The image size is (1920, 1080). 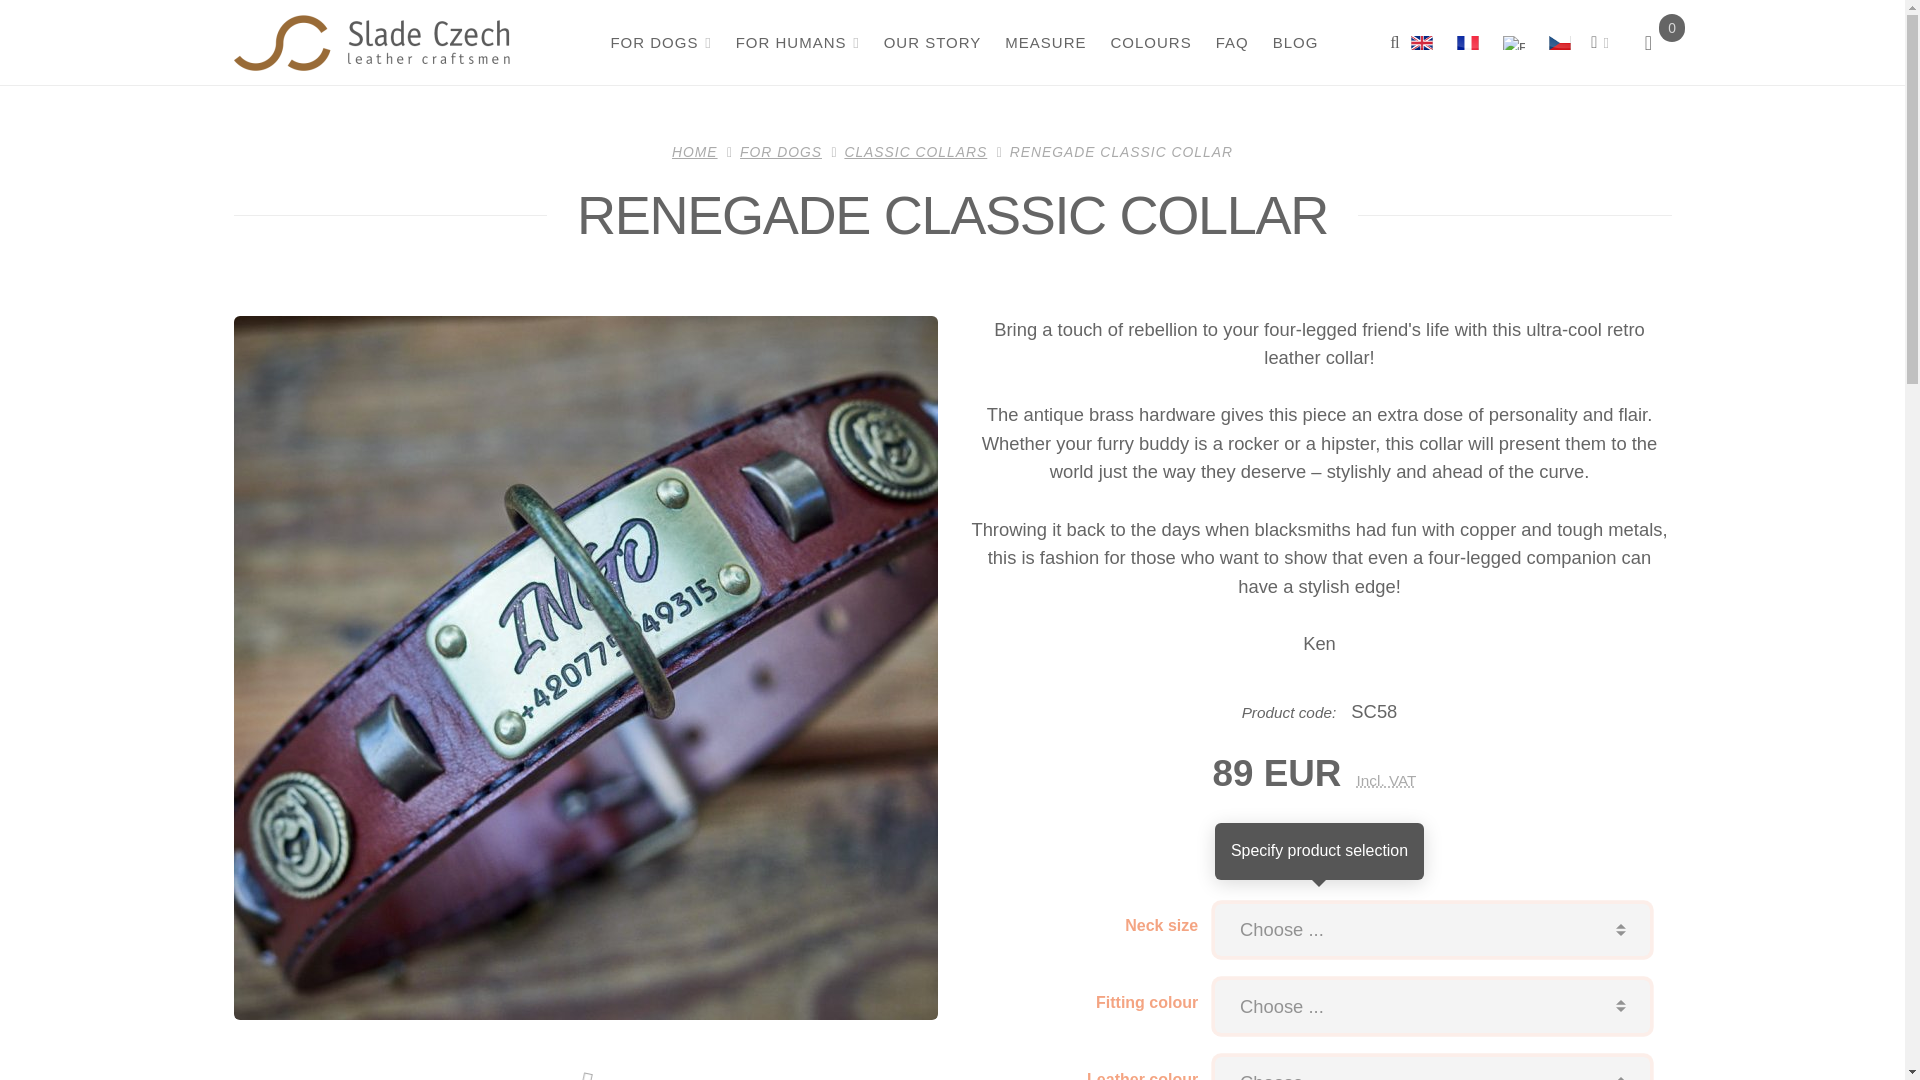 What do you see at coordinates (1044, 42) in the screenshot?
I see `MEASURE` at bounding box center [1044, 42].